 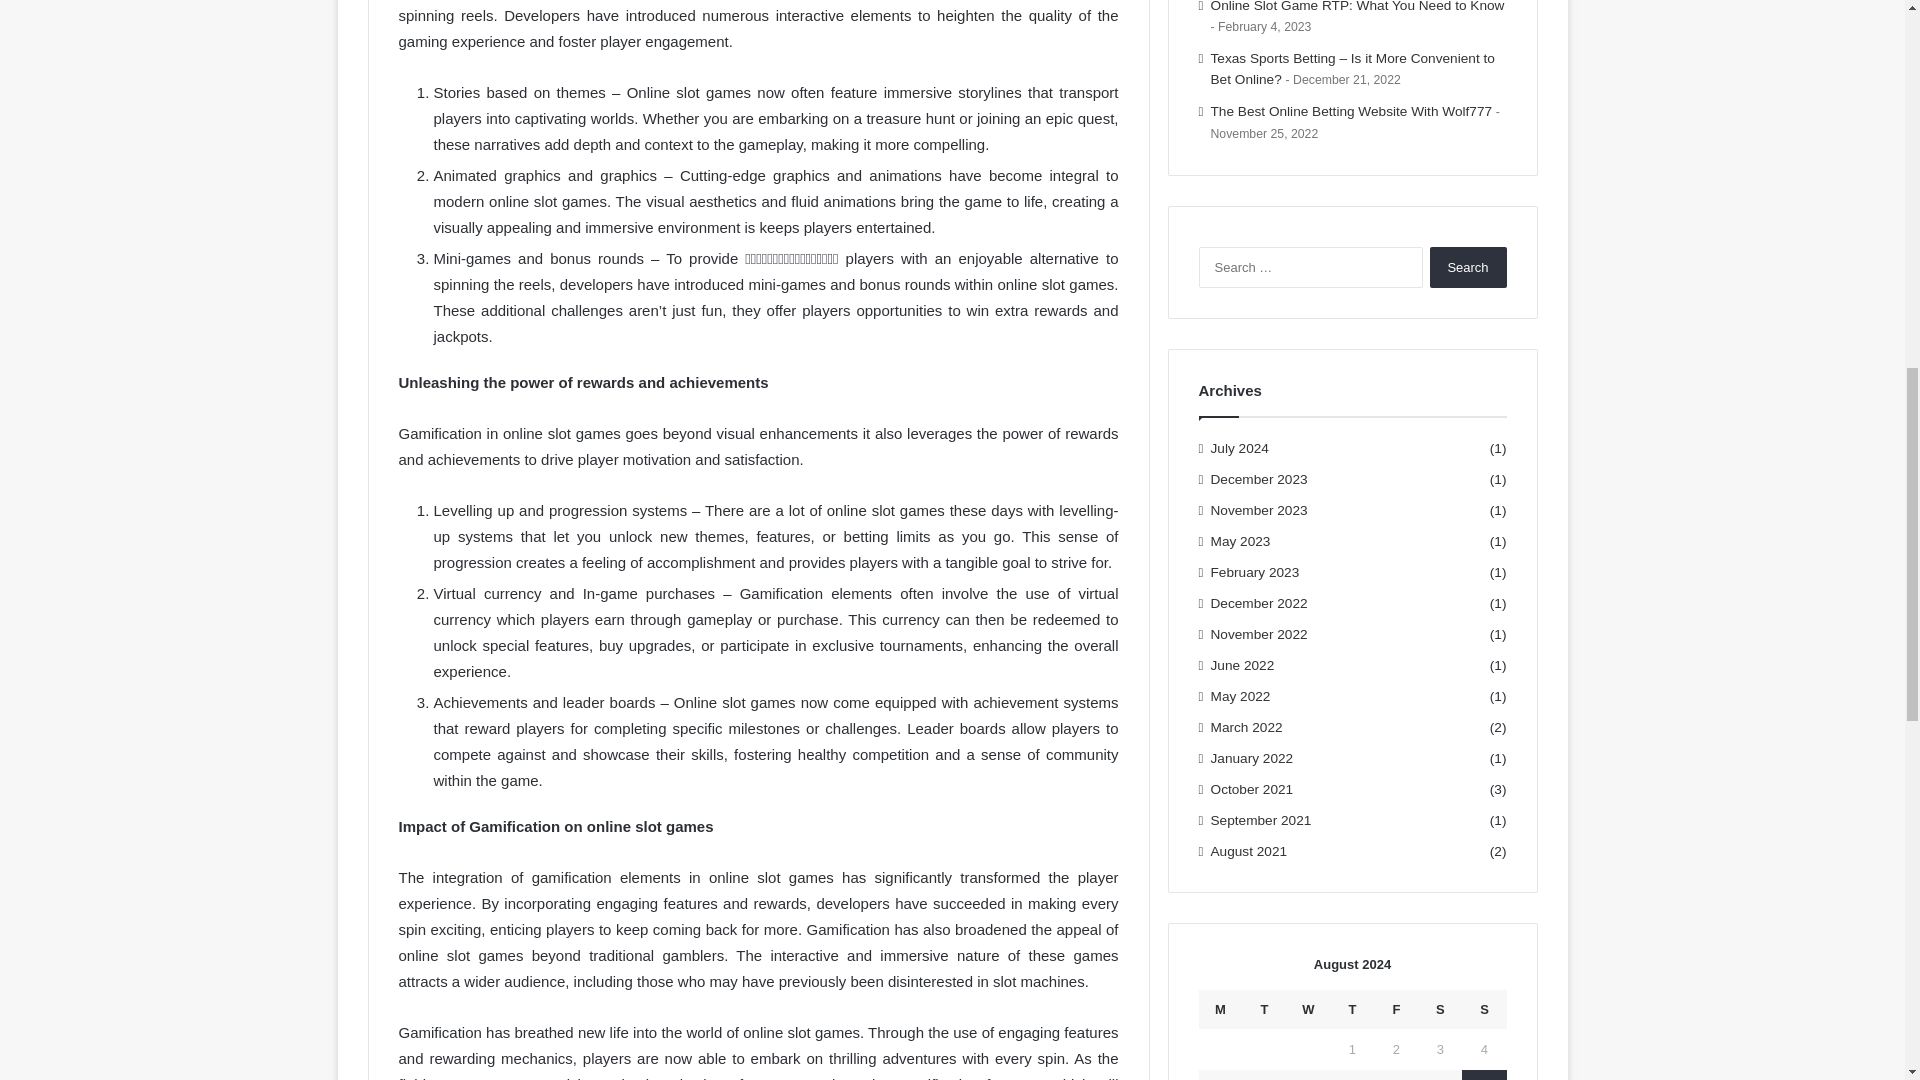 What do you see at coordinates (1396, 1010) in the screenshot?
I see `Friday` at bounding box center [1396, 1010].